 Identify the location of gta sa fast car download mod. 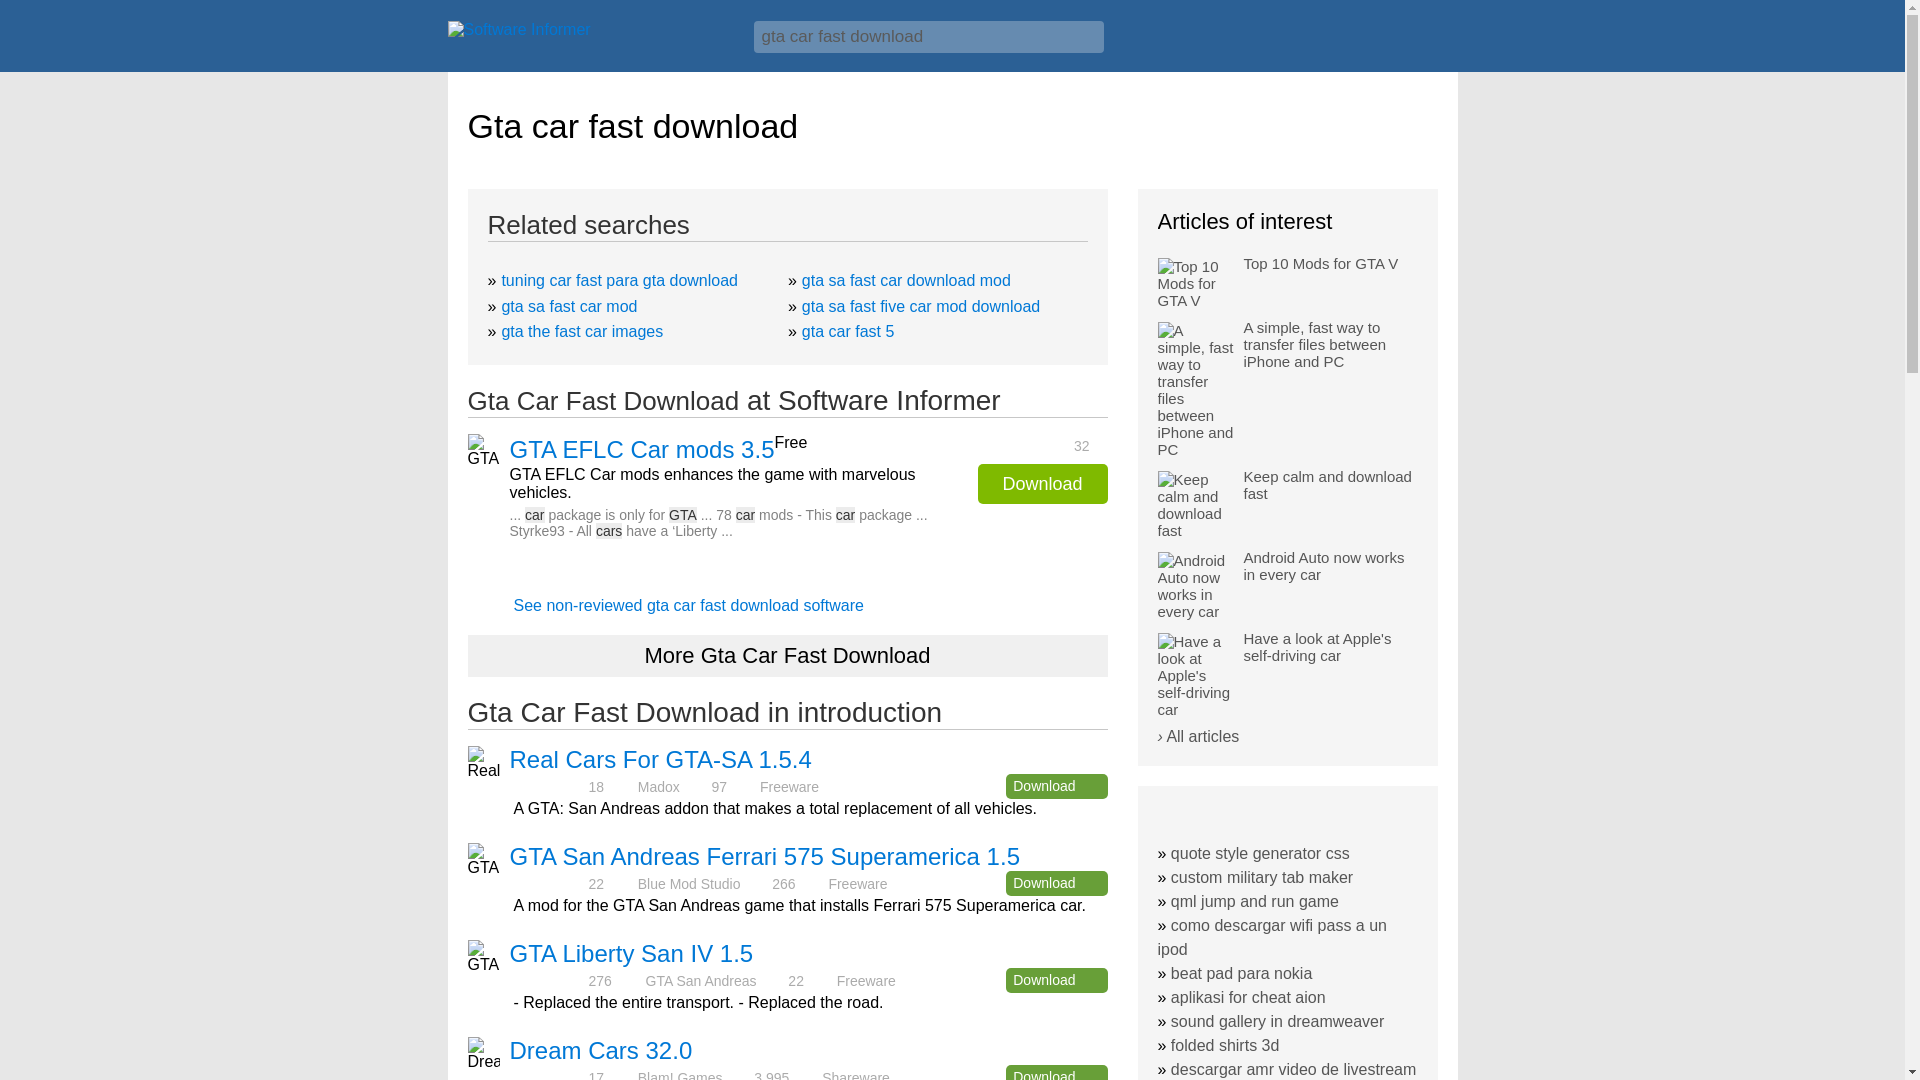
(906, 280).